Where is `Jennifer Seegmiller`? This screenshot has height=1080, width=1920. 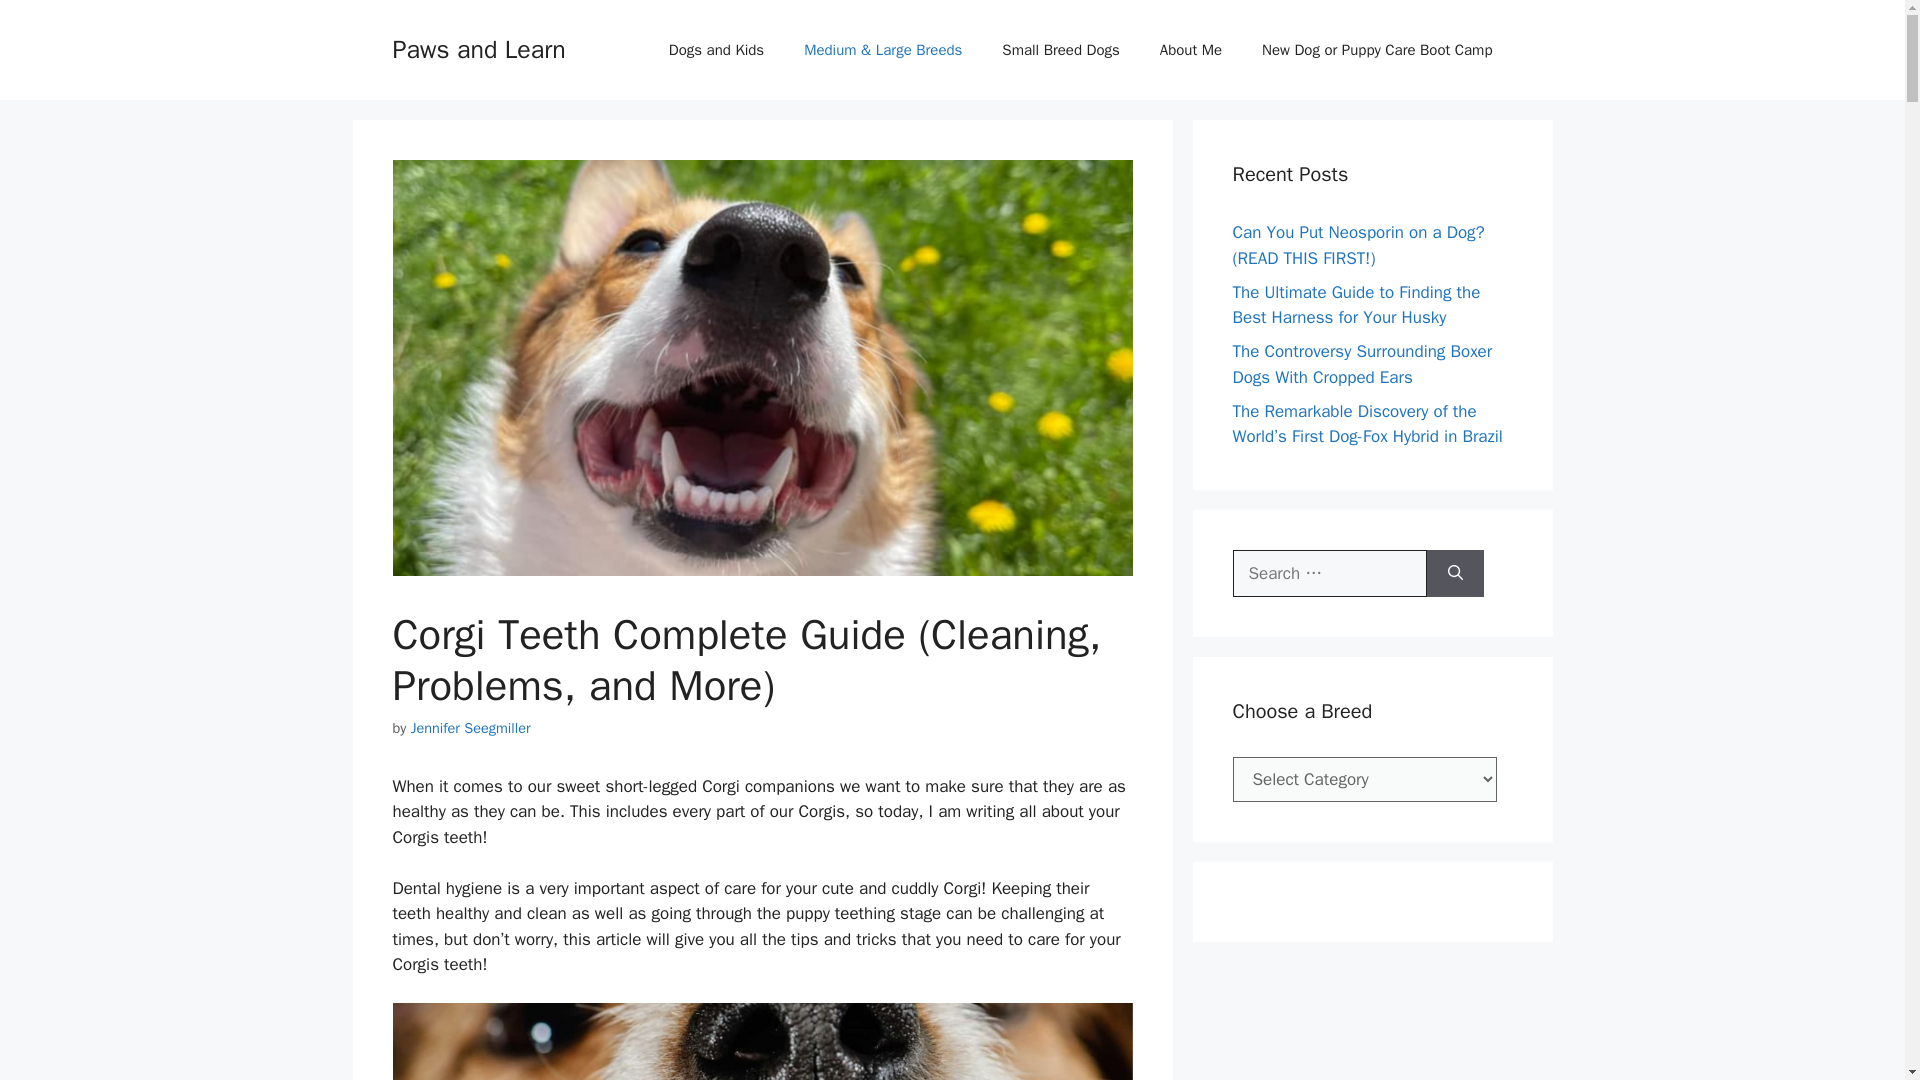 Jennifer Seegmiller is located at coordinates (470, 728).